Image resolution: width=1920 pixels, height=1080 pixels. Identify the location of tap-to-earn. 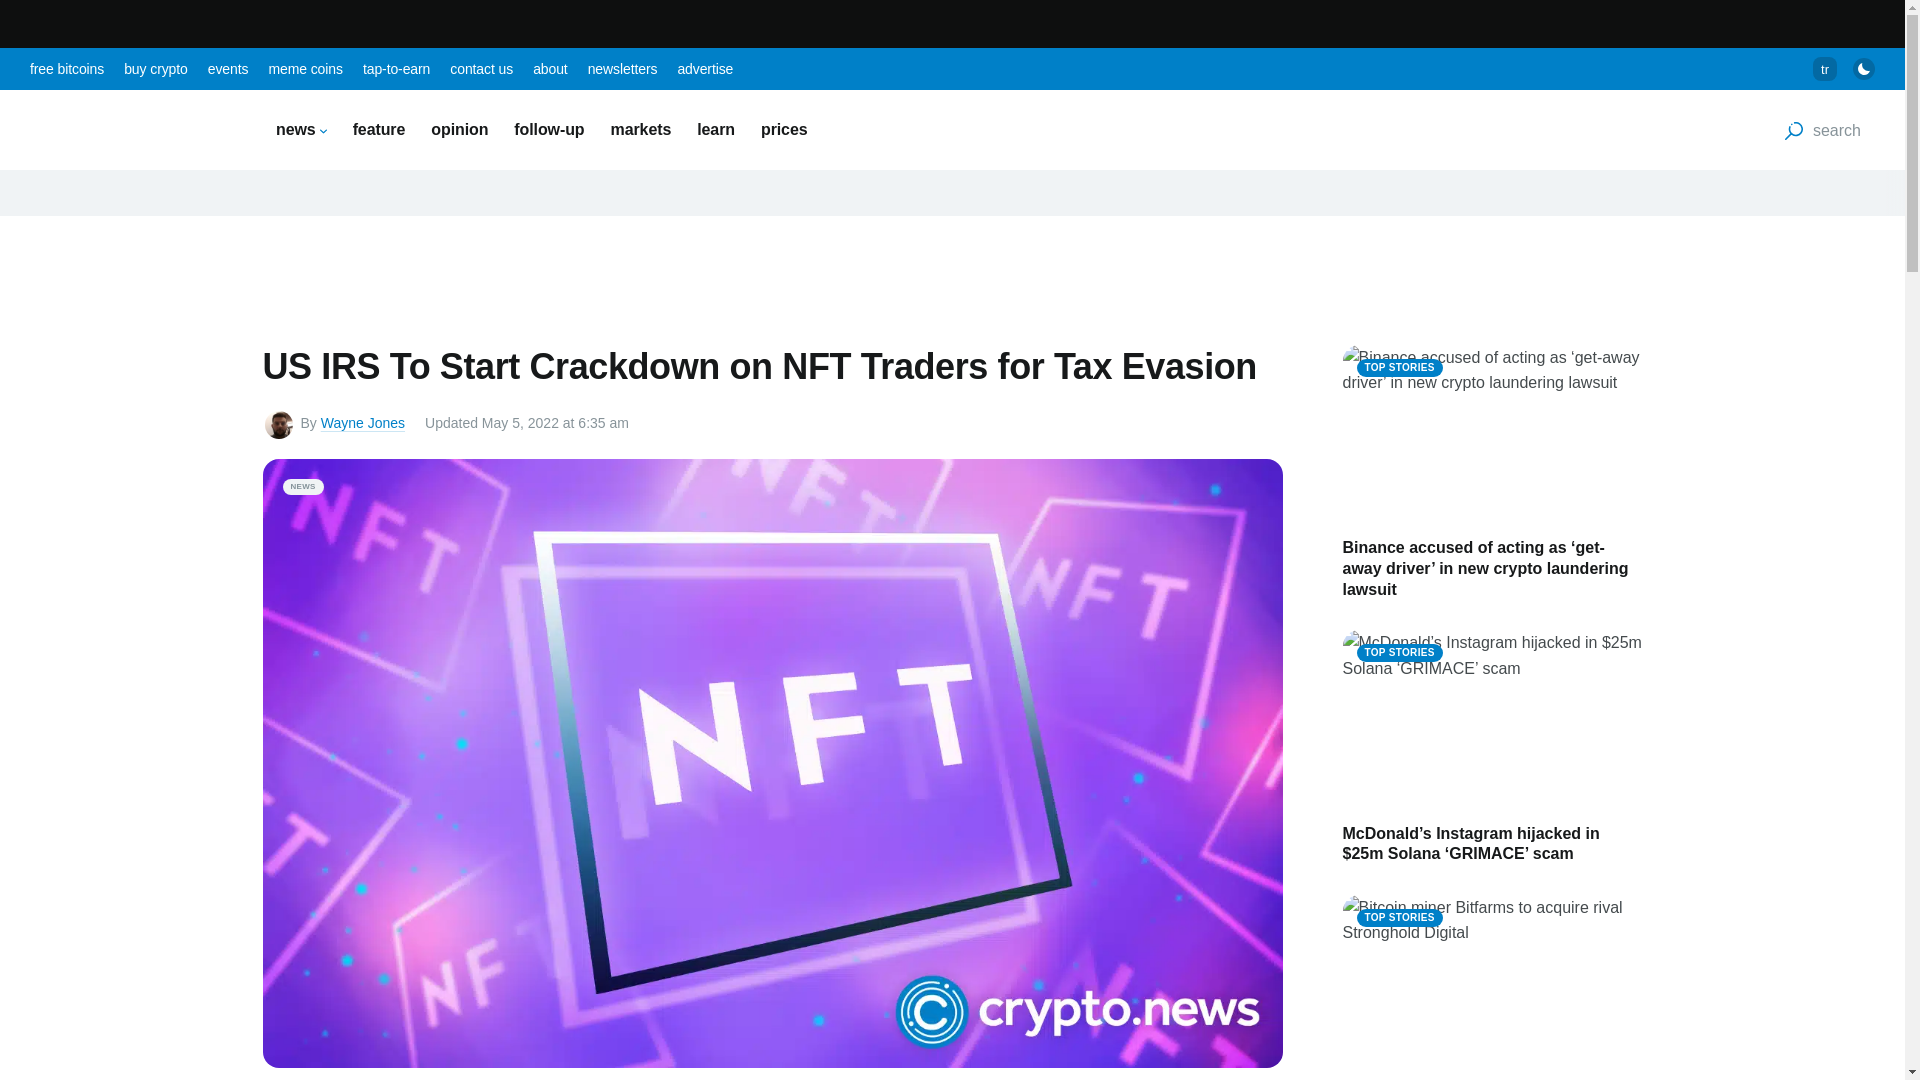
(396, 68).